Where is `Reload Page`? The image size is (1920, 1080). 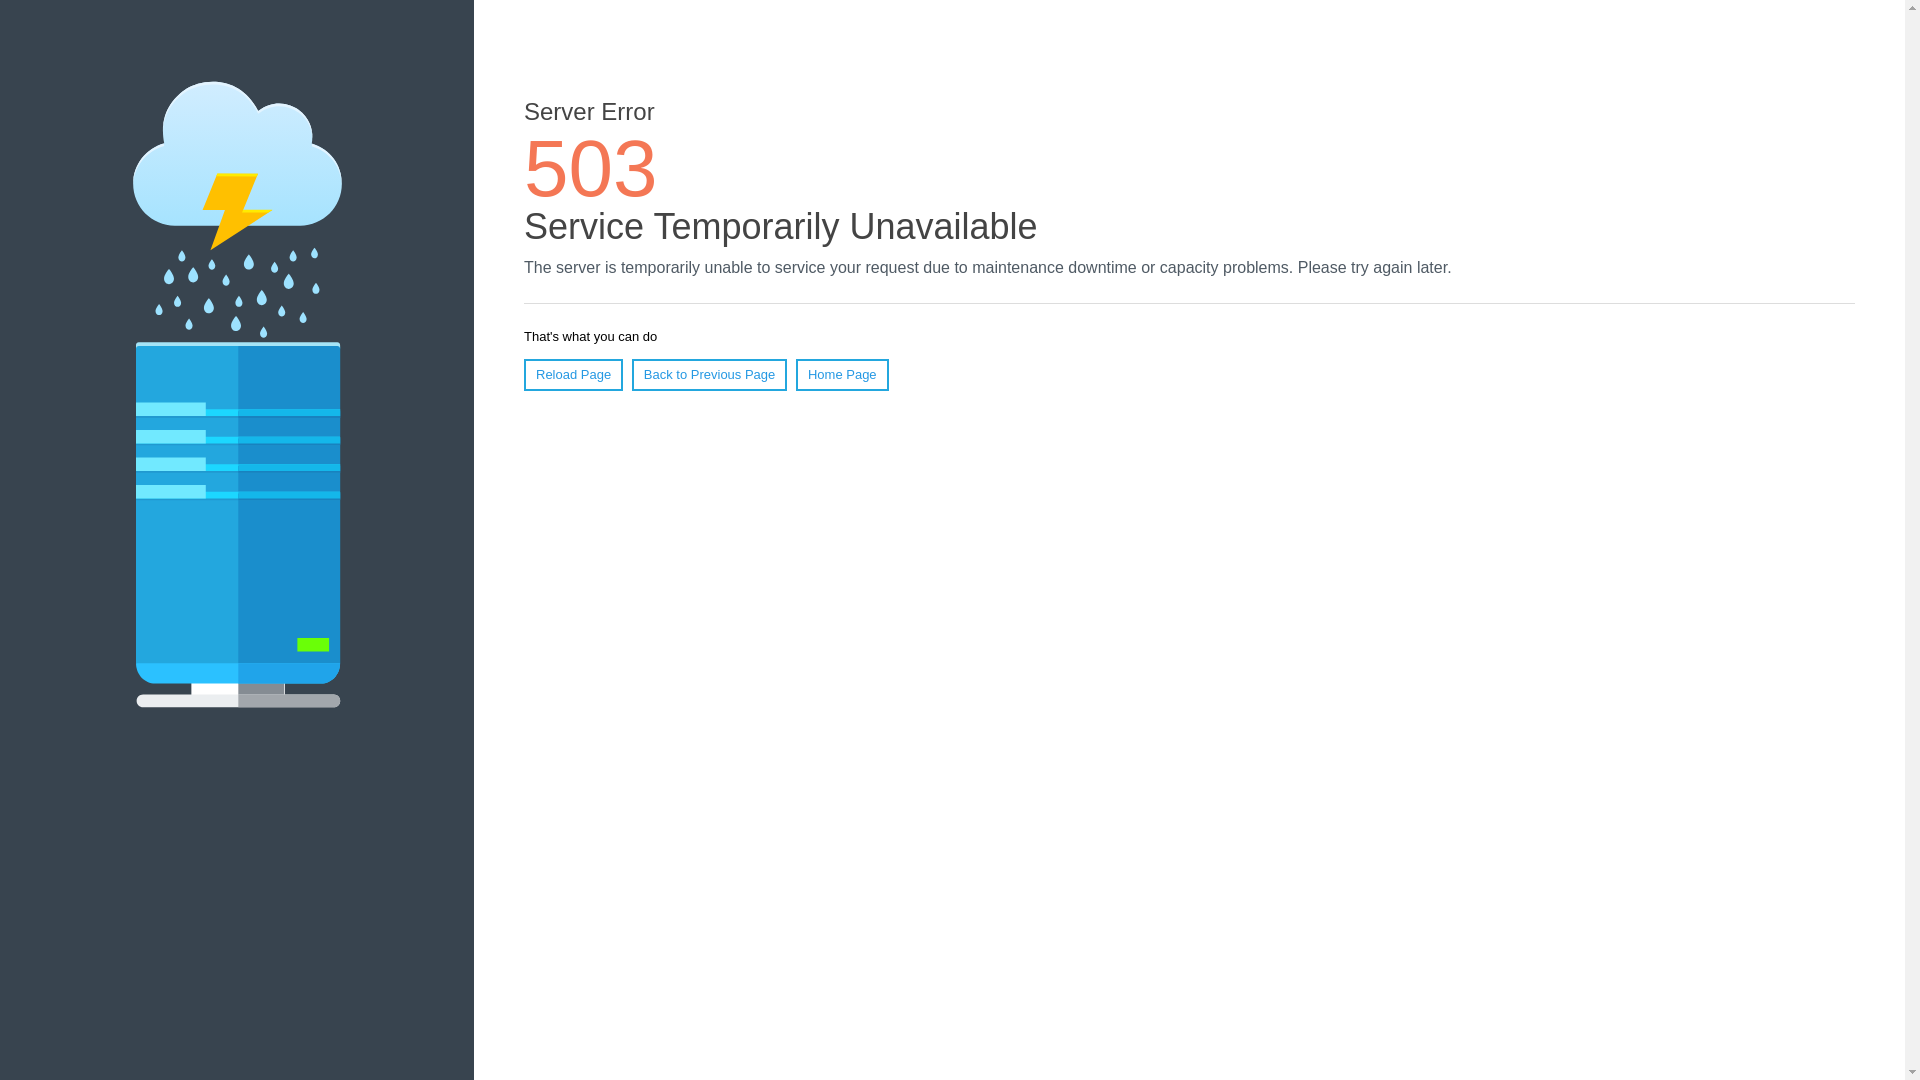
Reload Page is located at coordinates (574, 375).